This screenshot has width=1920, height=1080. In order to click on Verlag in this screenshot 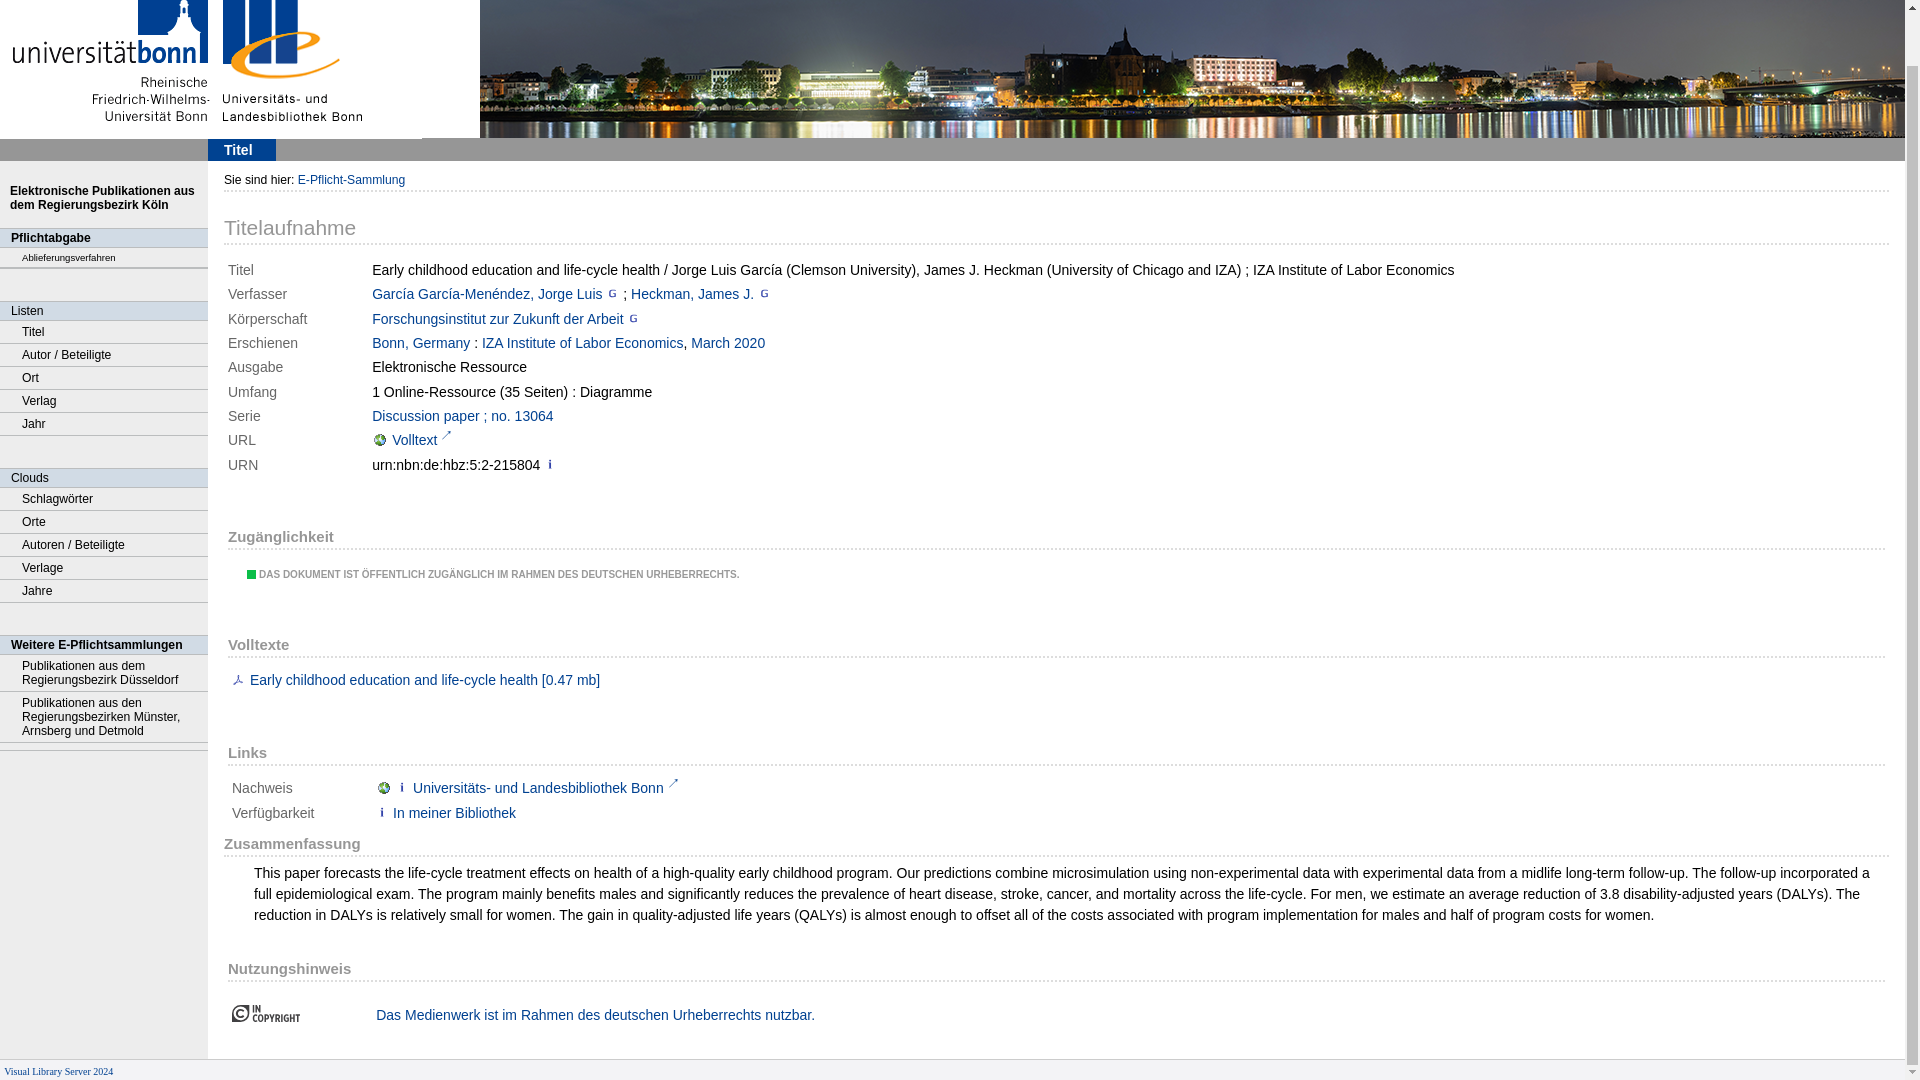, I will do `click(104, 400)`.